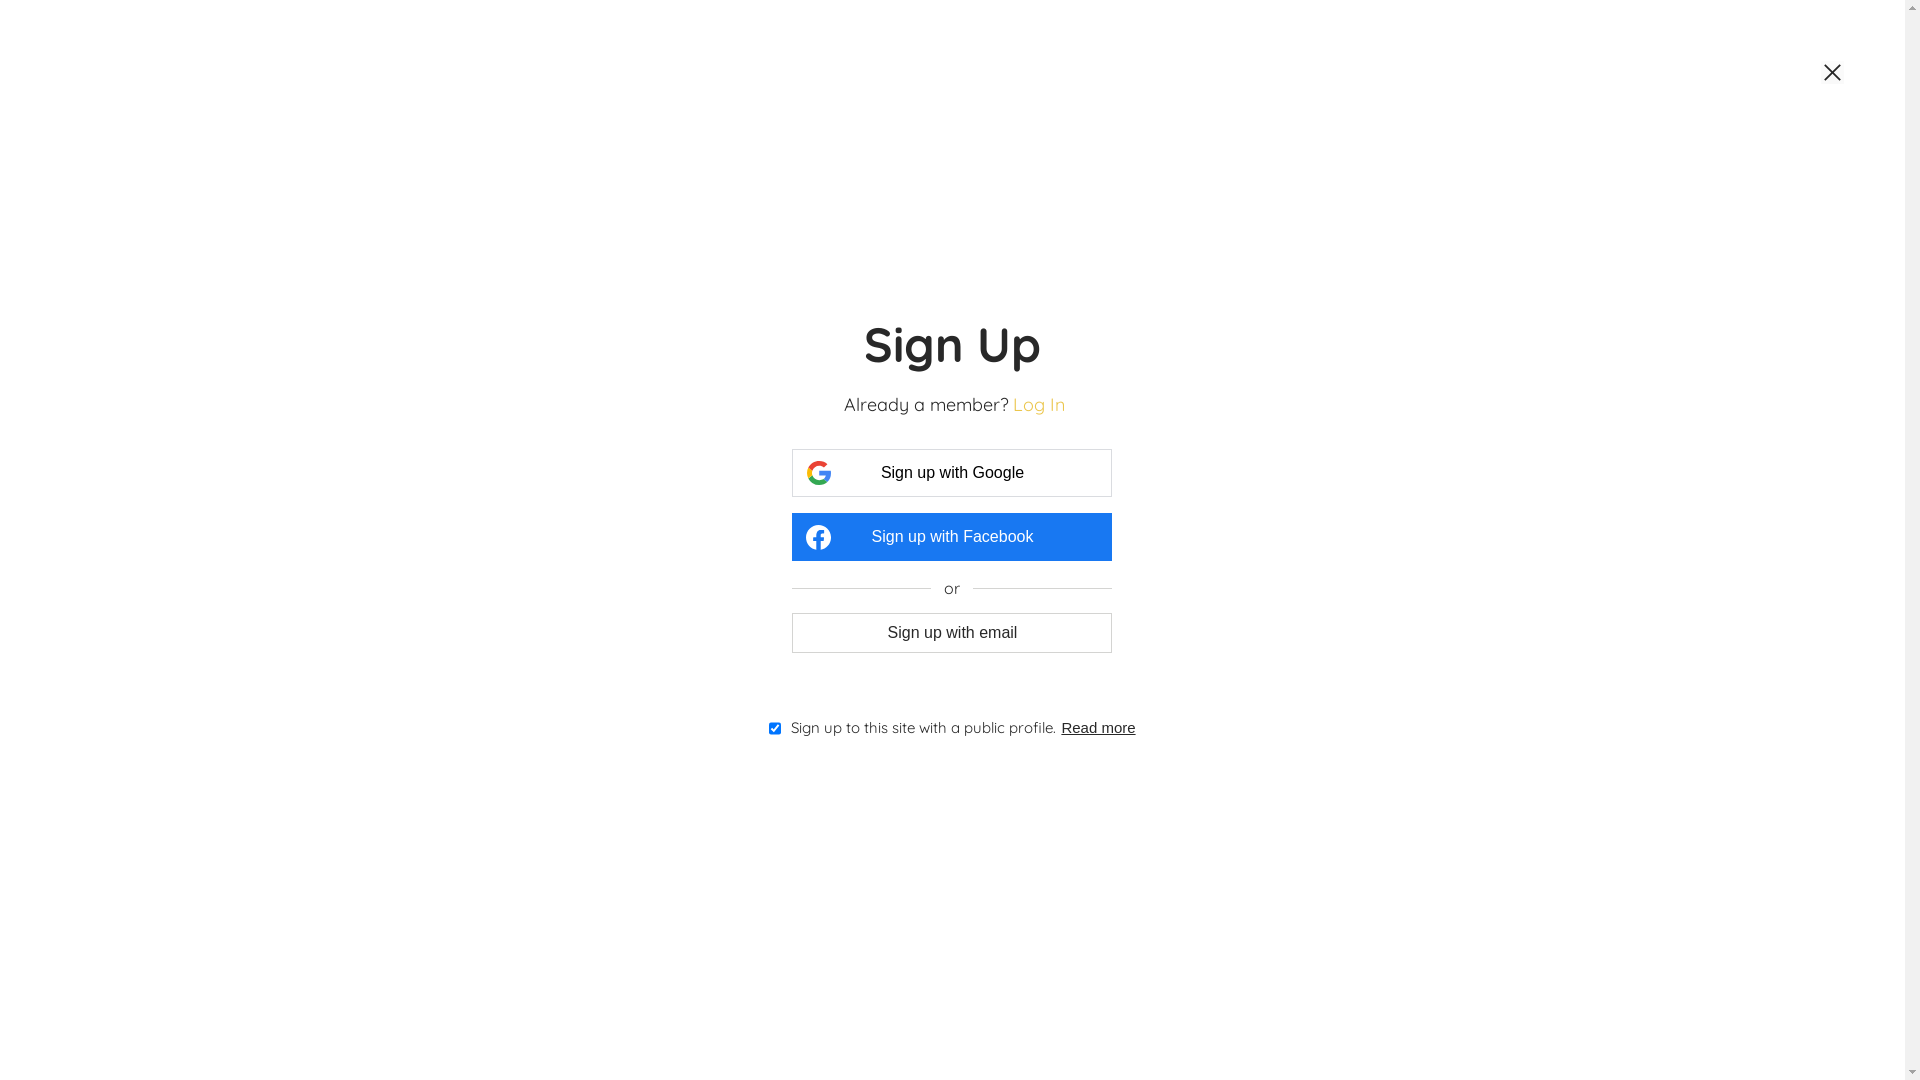 The width and height of the screenshot is (1920, 1080). What do you see at coordinates (952, 473) in the screenshot?
I see `Sign up with Google` at bounding box center [952, 473].